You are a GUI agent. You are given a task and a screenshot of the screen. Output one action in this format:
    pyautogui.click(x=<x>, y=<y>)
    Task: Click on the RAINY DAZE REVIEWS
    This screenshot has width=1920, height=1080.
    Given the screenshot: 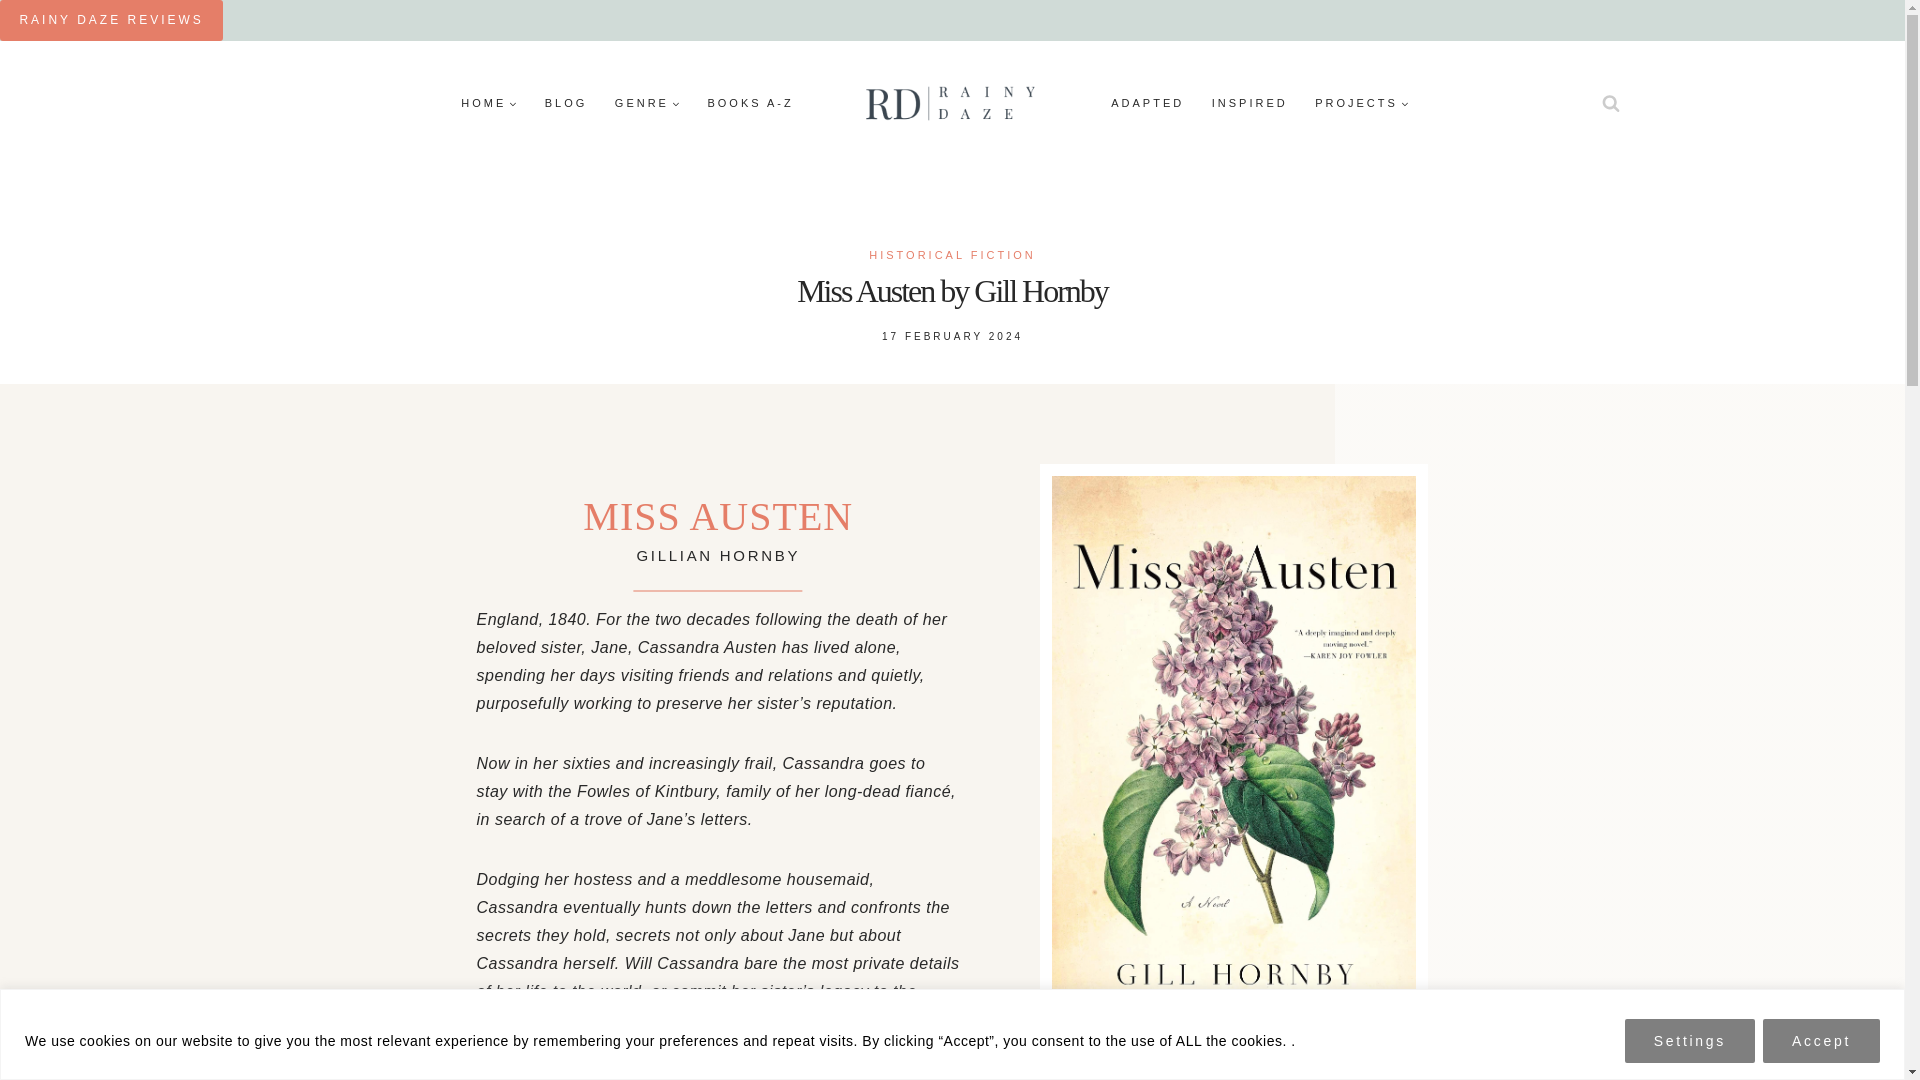 What is the action you would take?
    pyautogui.click(x=111, y=20)
    